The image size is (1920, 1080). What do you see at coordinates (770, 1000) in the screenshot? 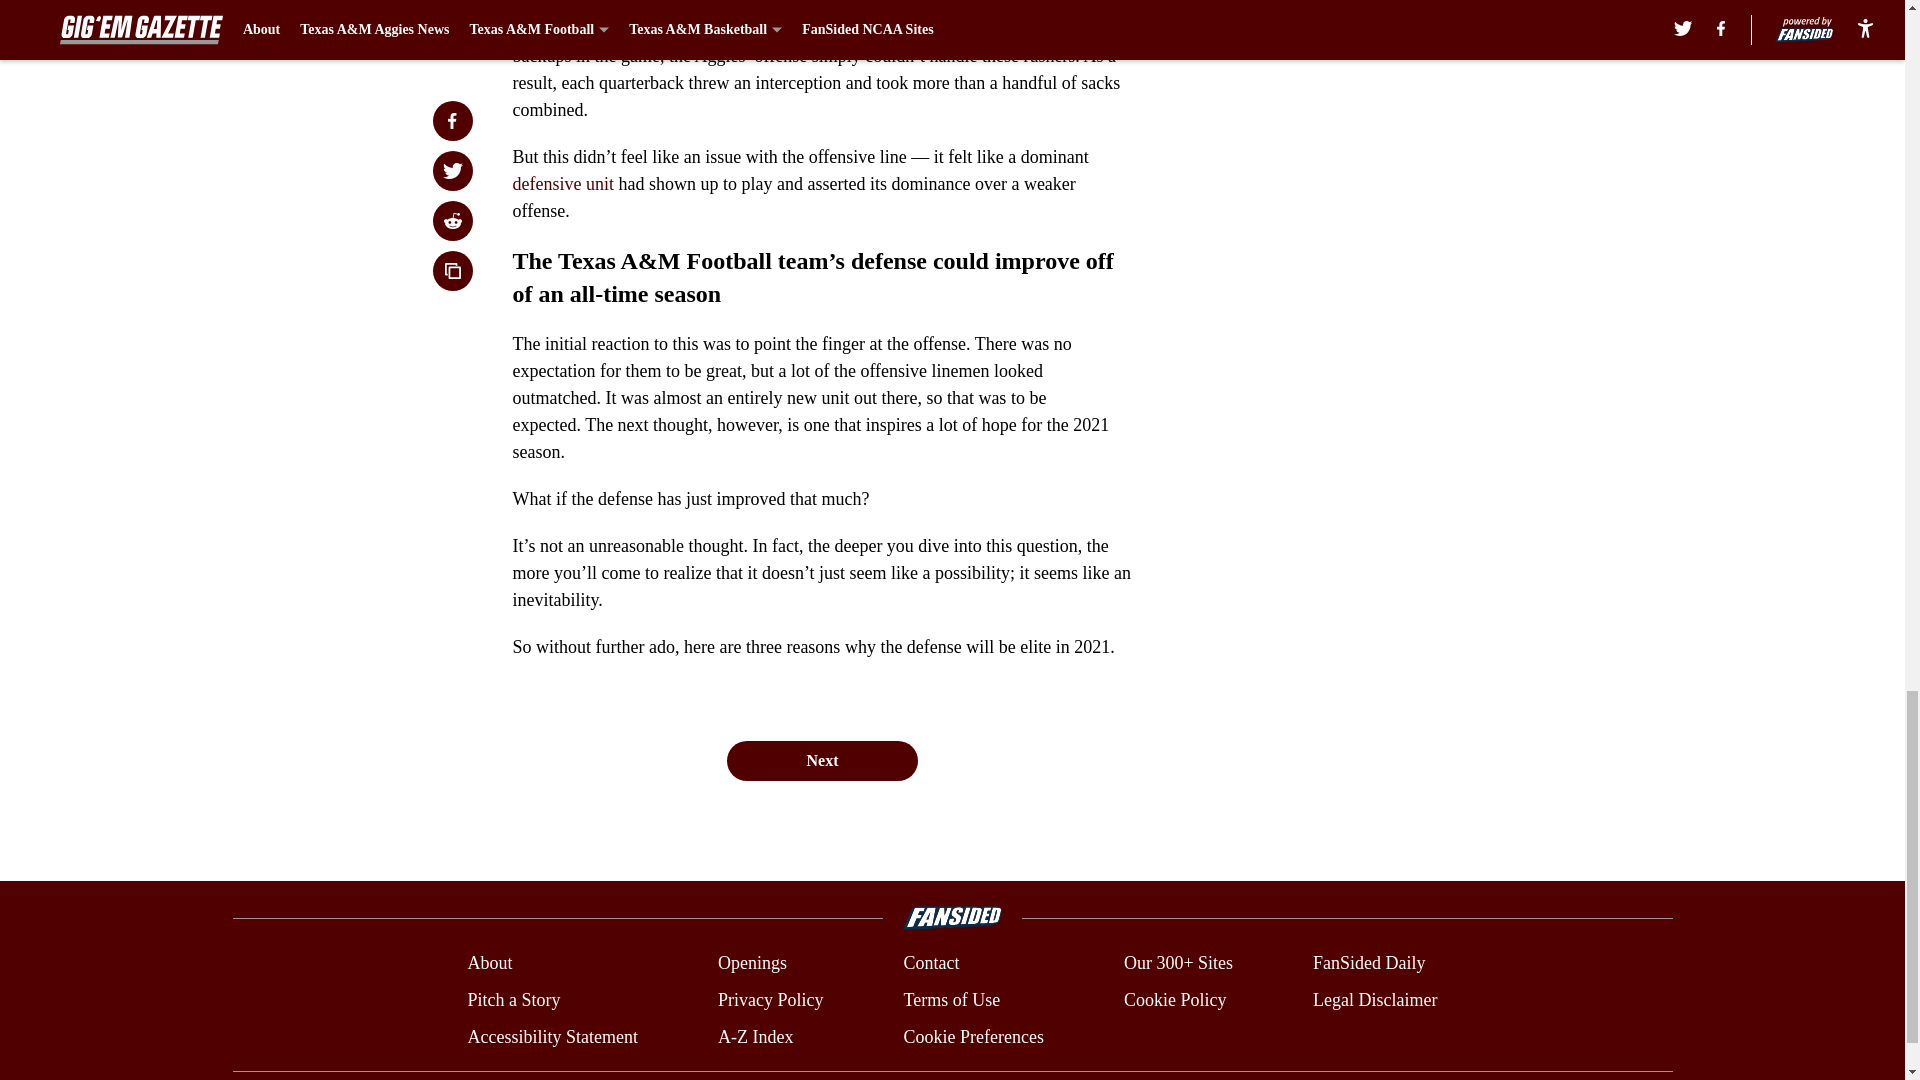
I see `Privacy Policy` at bounding box center [770, 1000].